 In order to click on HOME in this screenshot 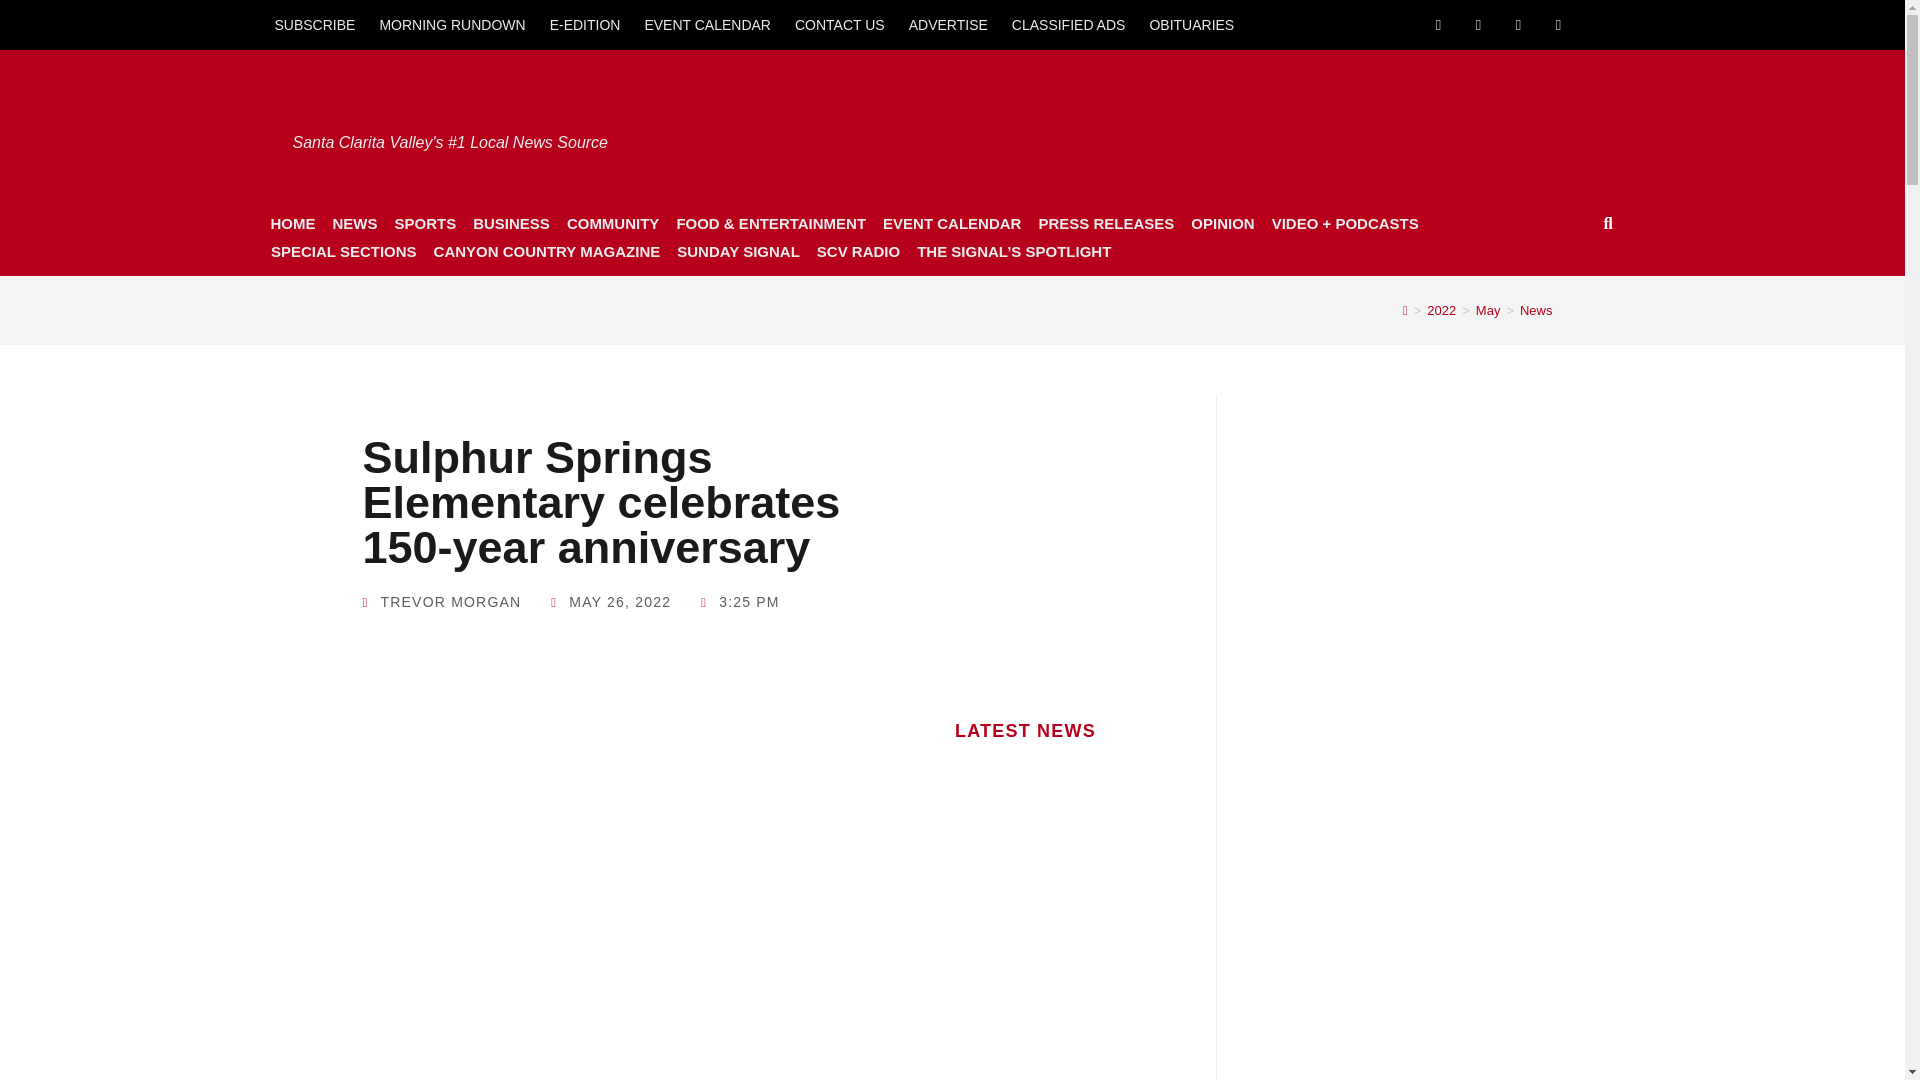, I will do `click(292, 223)`.